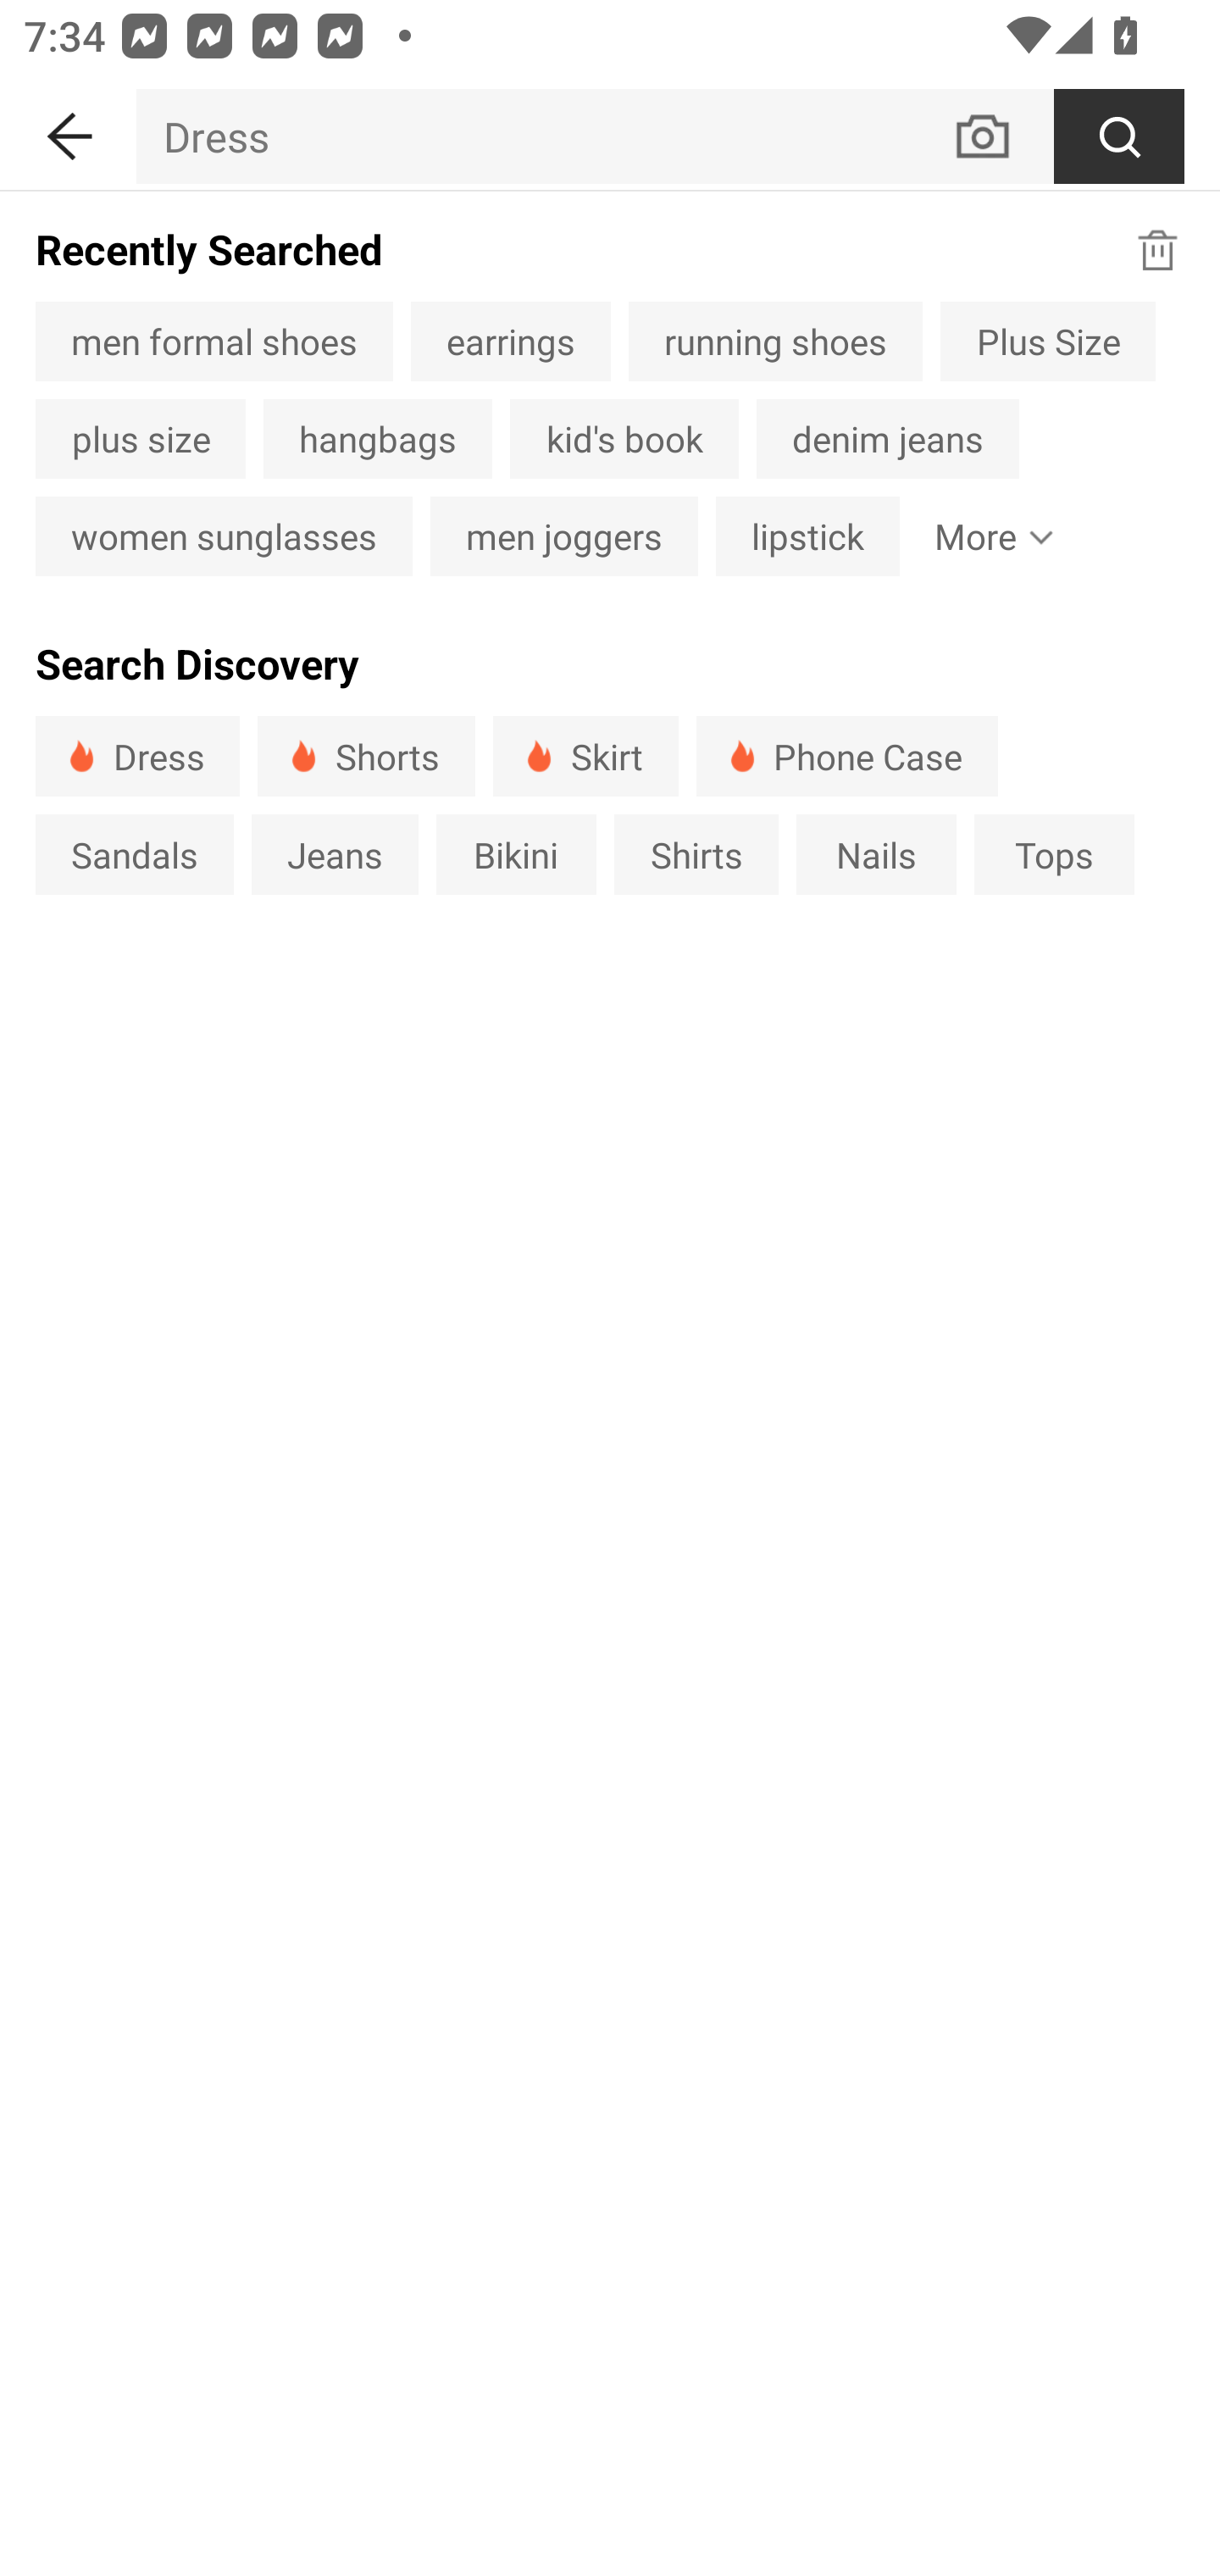 The width and height of the screenshot is (1220, 2576). I want to click on Bikini, so click(517, 853).